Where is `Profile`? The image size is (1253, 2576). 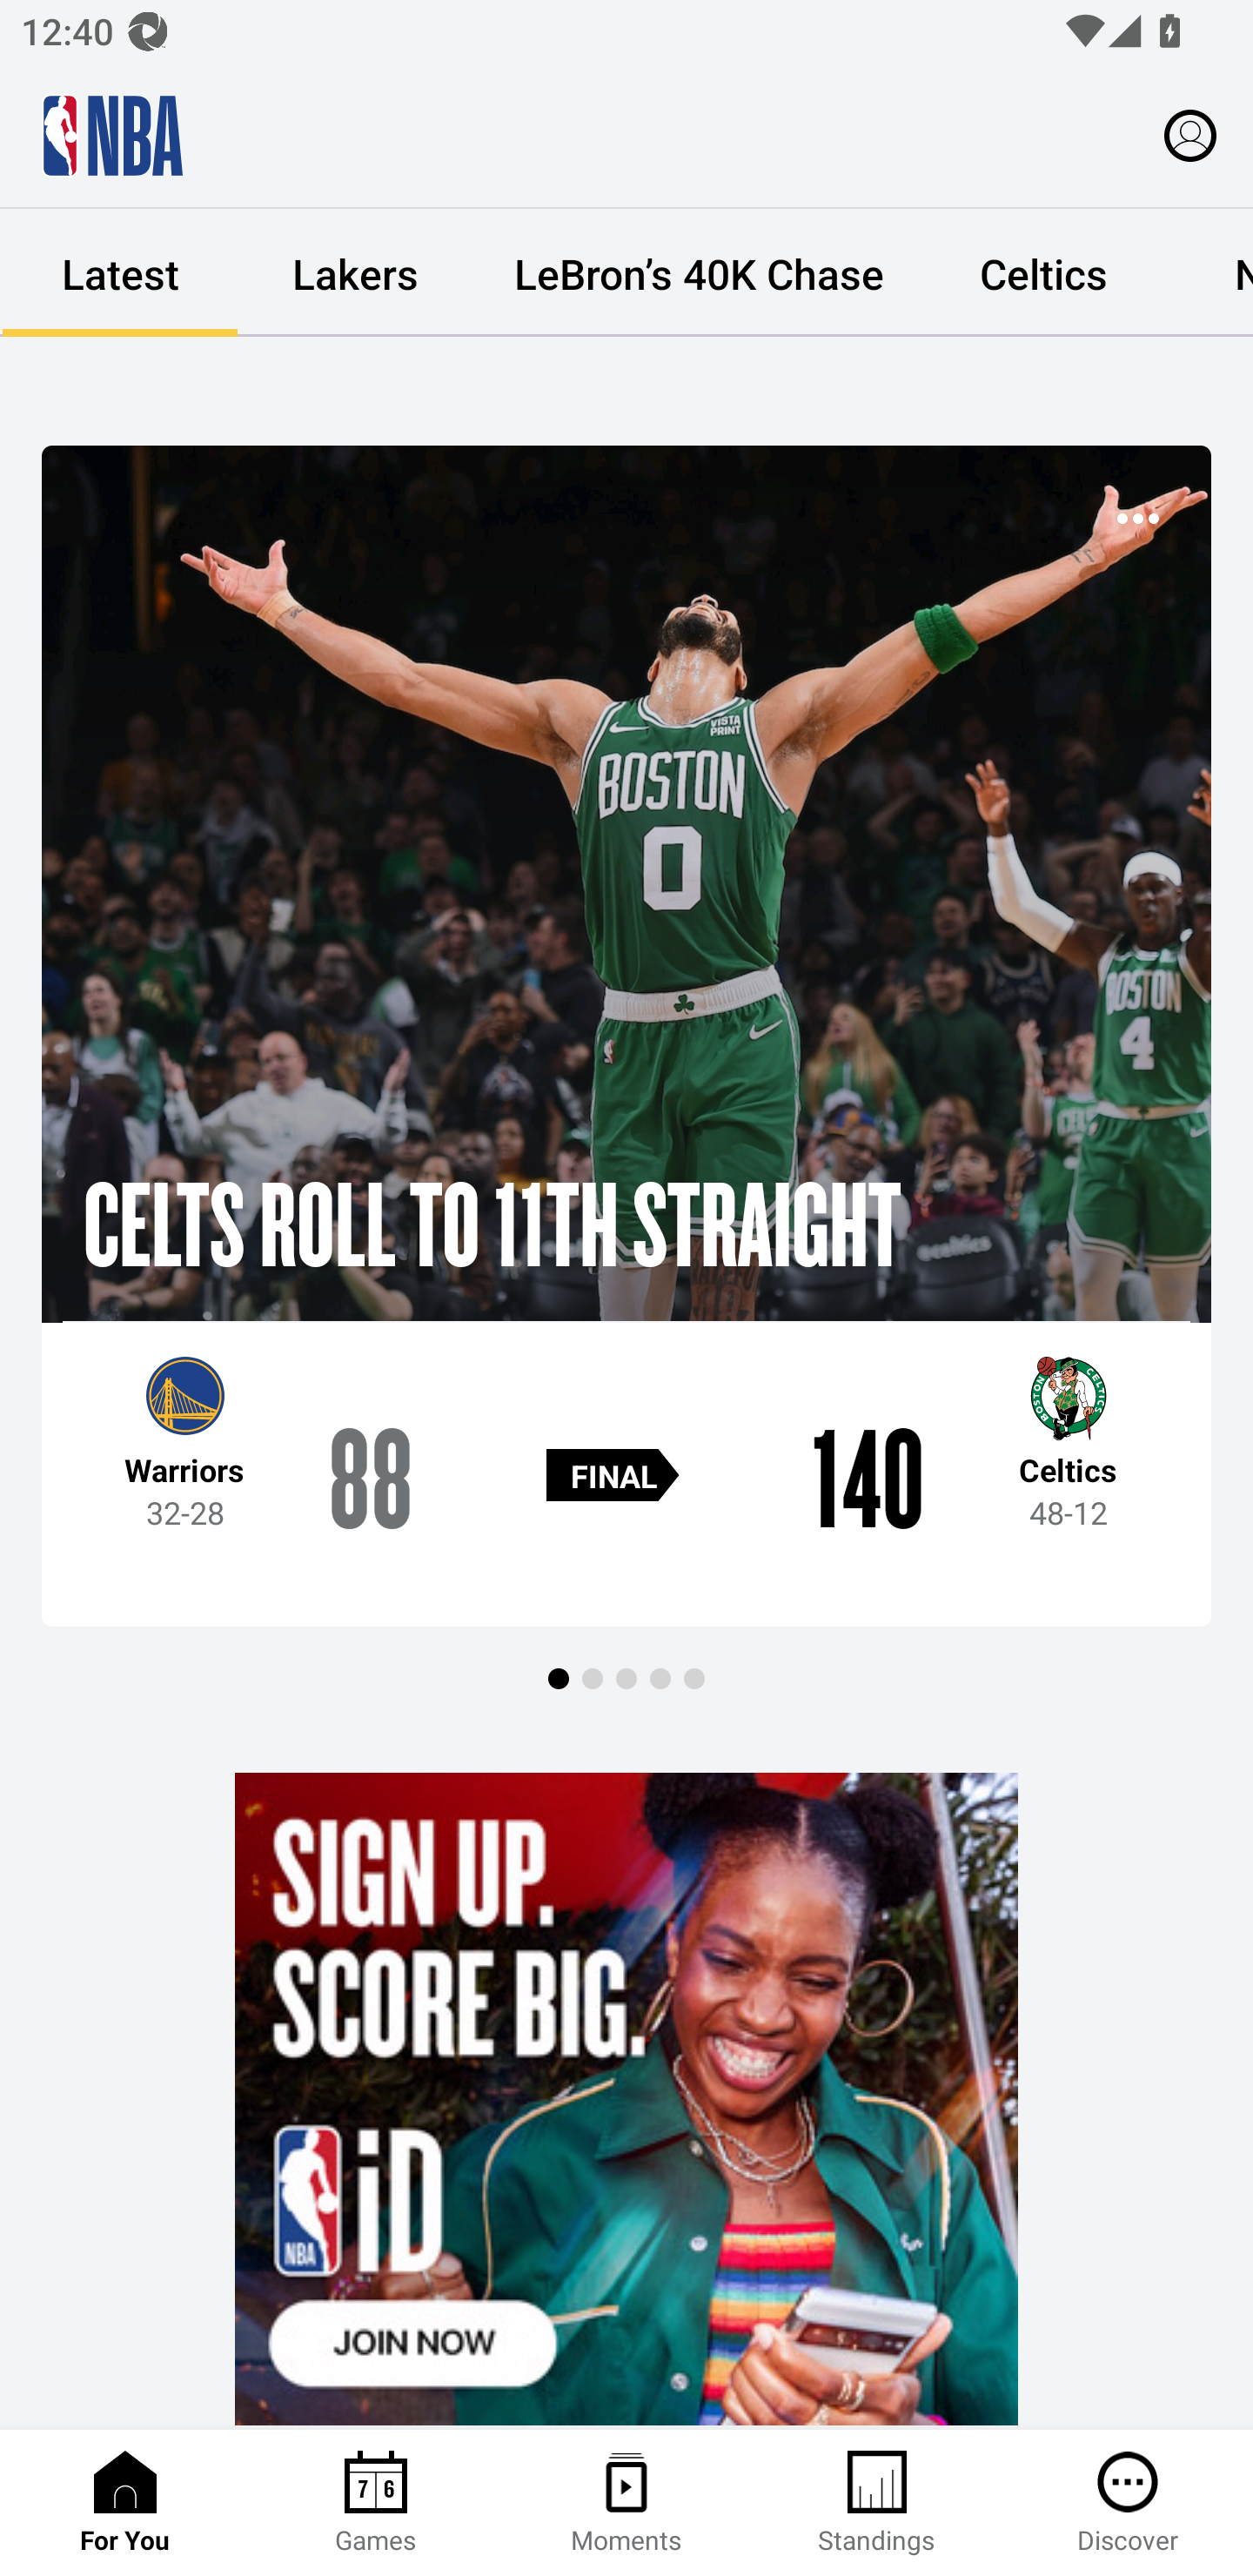
Profile is located at coordinates (1190, 134).